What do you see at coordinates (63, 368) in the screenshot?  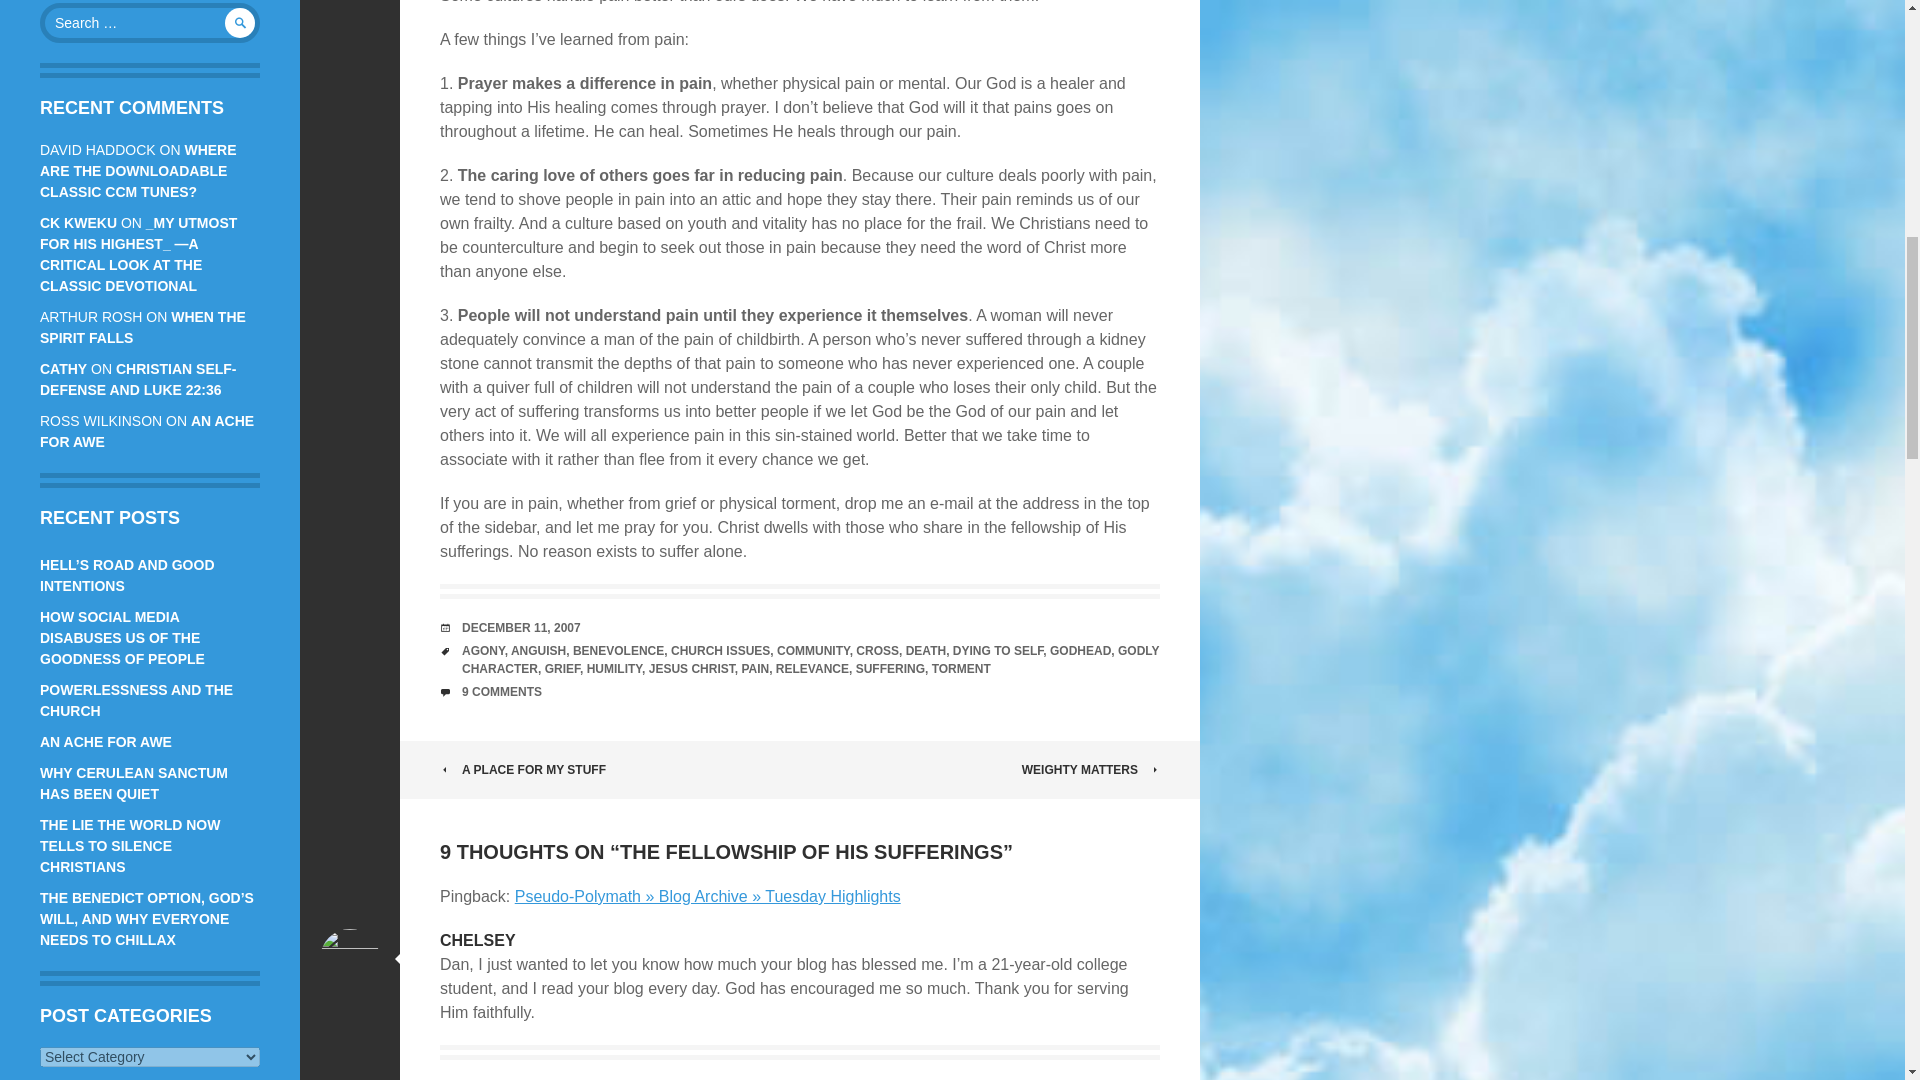 I see `CATHY` at bounding box center [63, 368].